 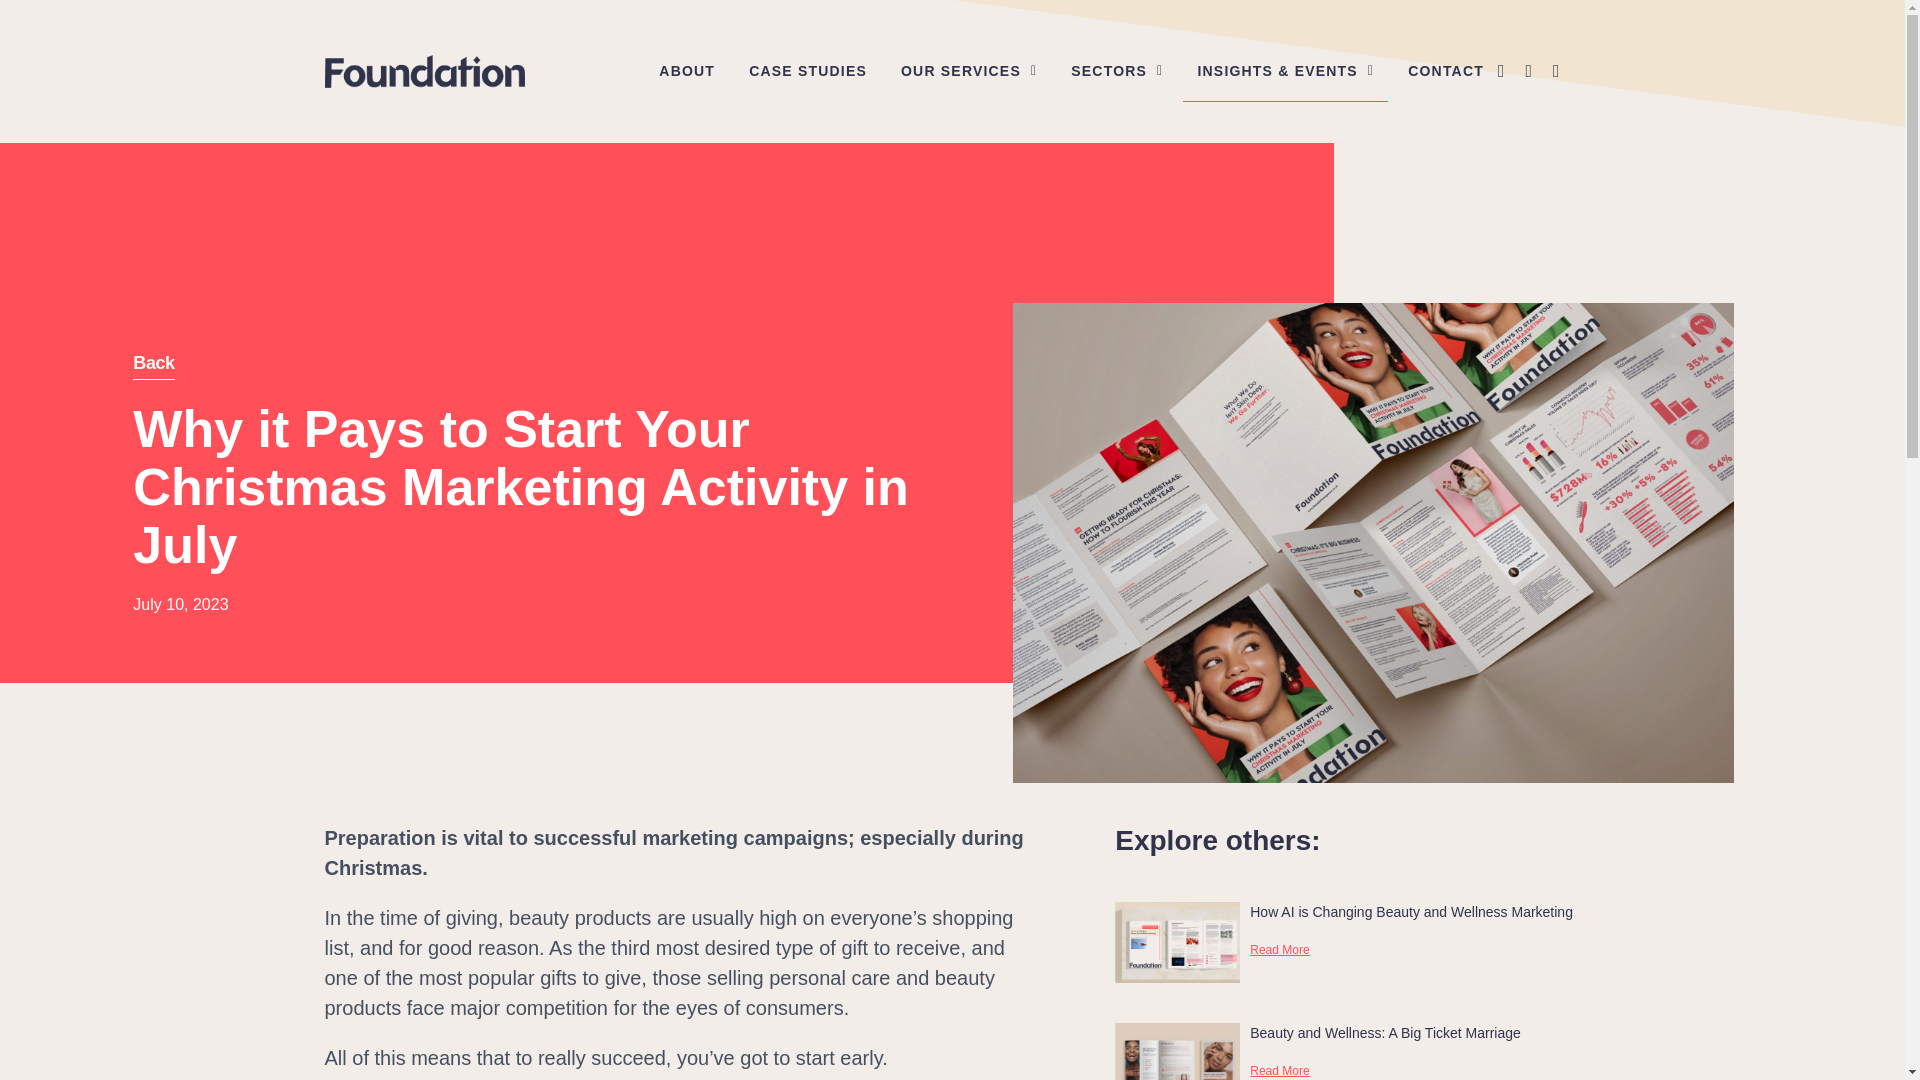 What do you see at coordinates (808, 70) in the screenshot?
I see `CASE STUDIES` at bounding box center [808, 70].